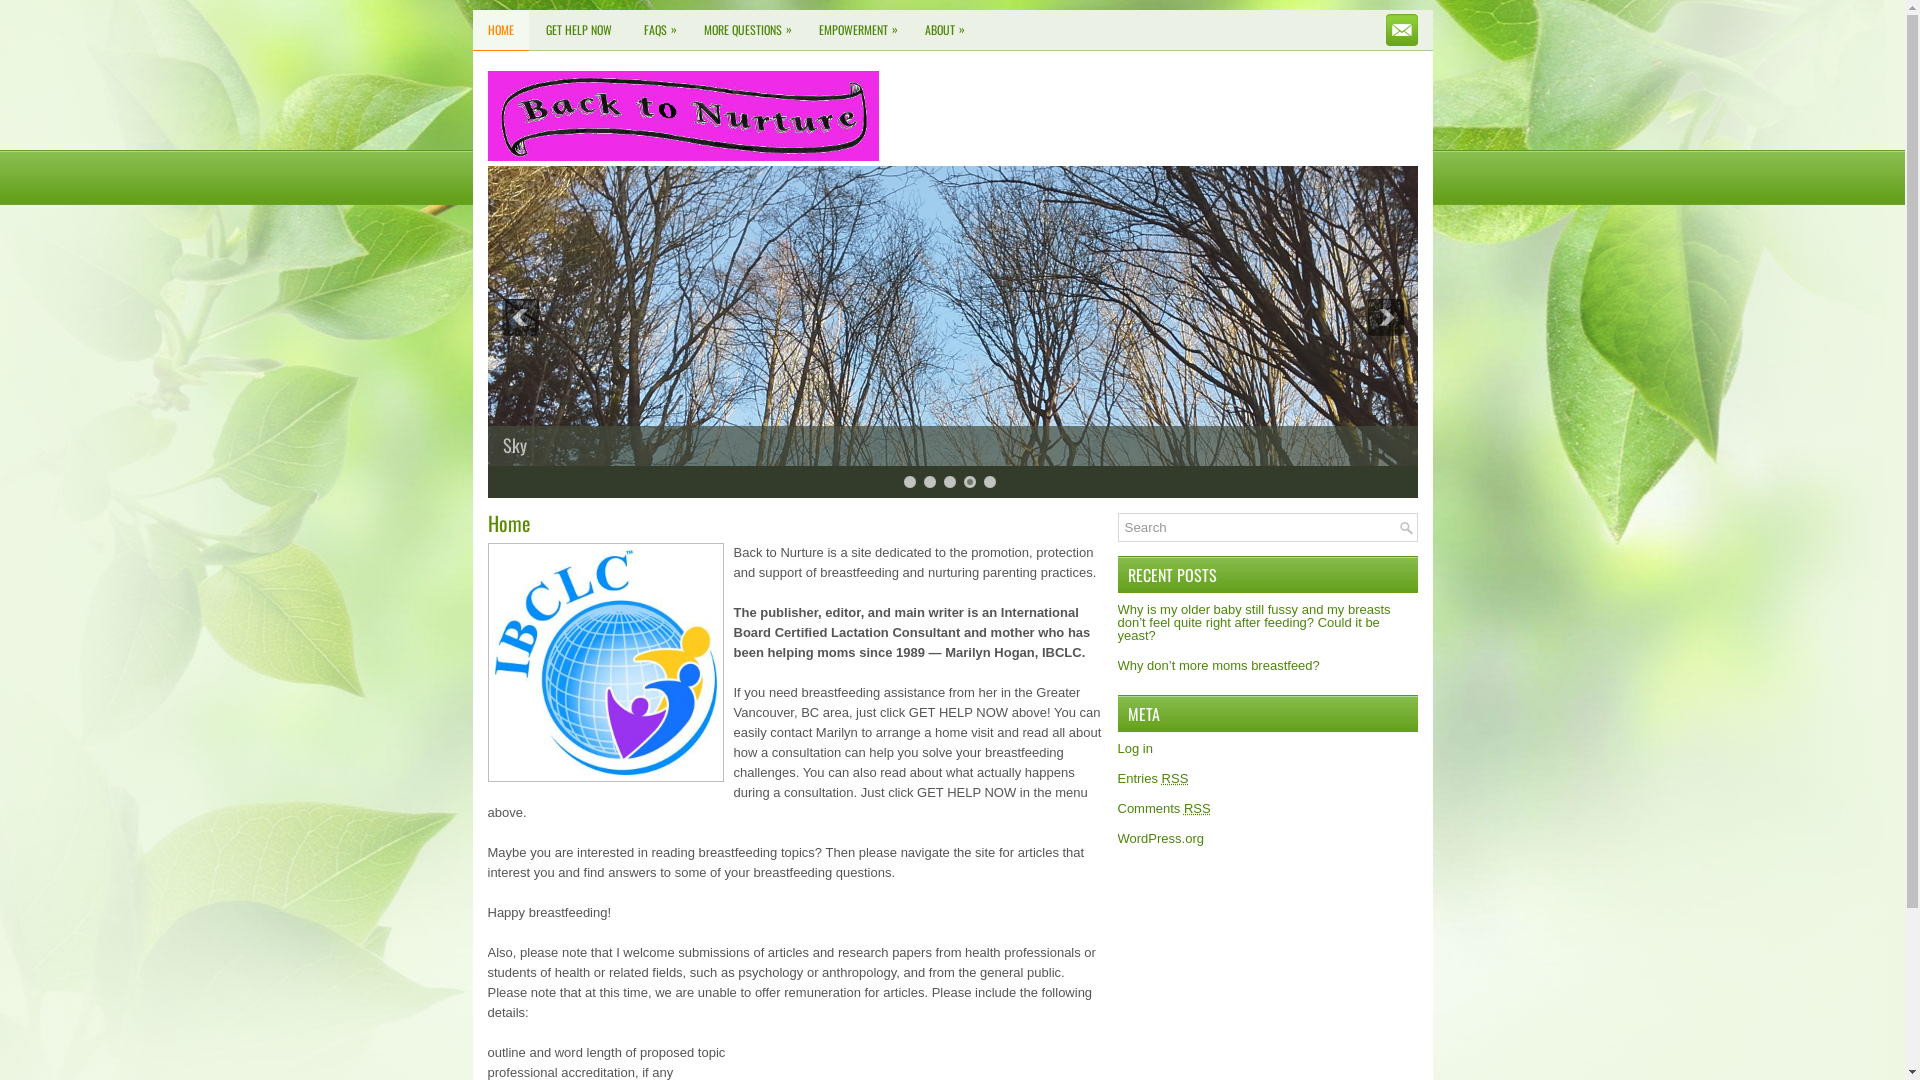 This screenshot has height=1080, width=1920. I want to click on 2, so click(930, 482).